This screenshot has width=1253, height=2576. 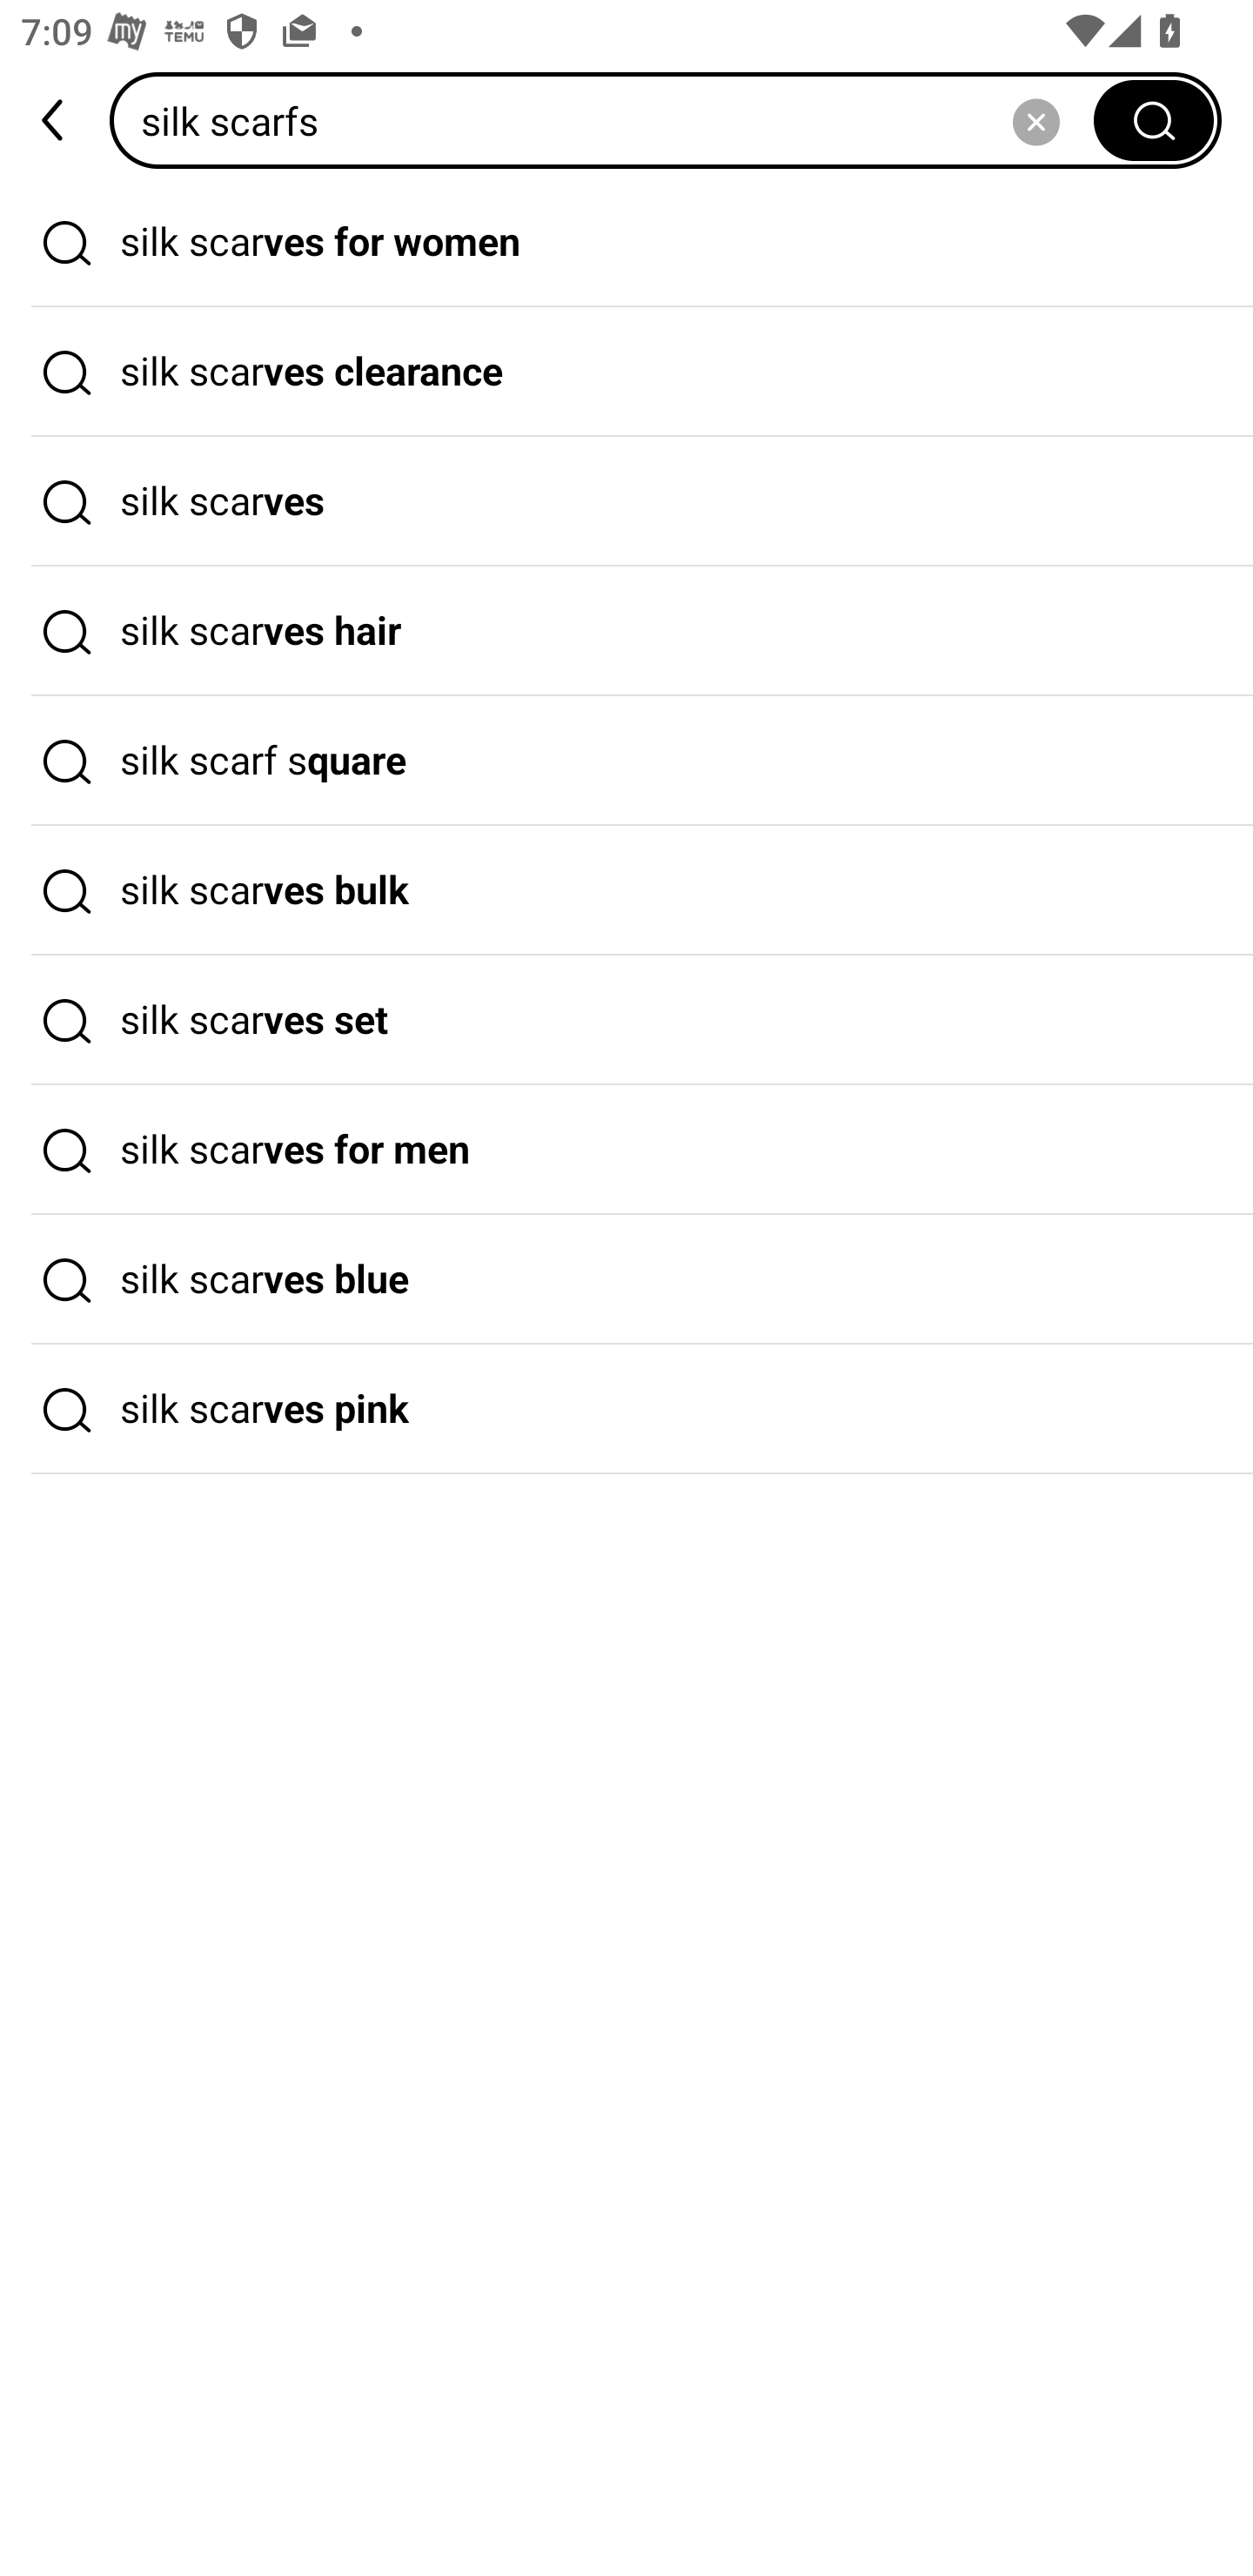 What do you see at coordinates (626, 891) in the screenshot?
I see `silk scarves bulk` at bounding box center [626, 891].